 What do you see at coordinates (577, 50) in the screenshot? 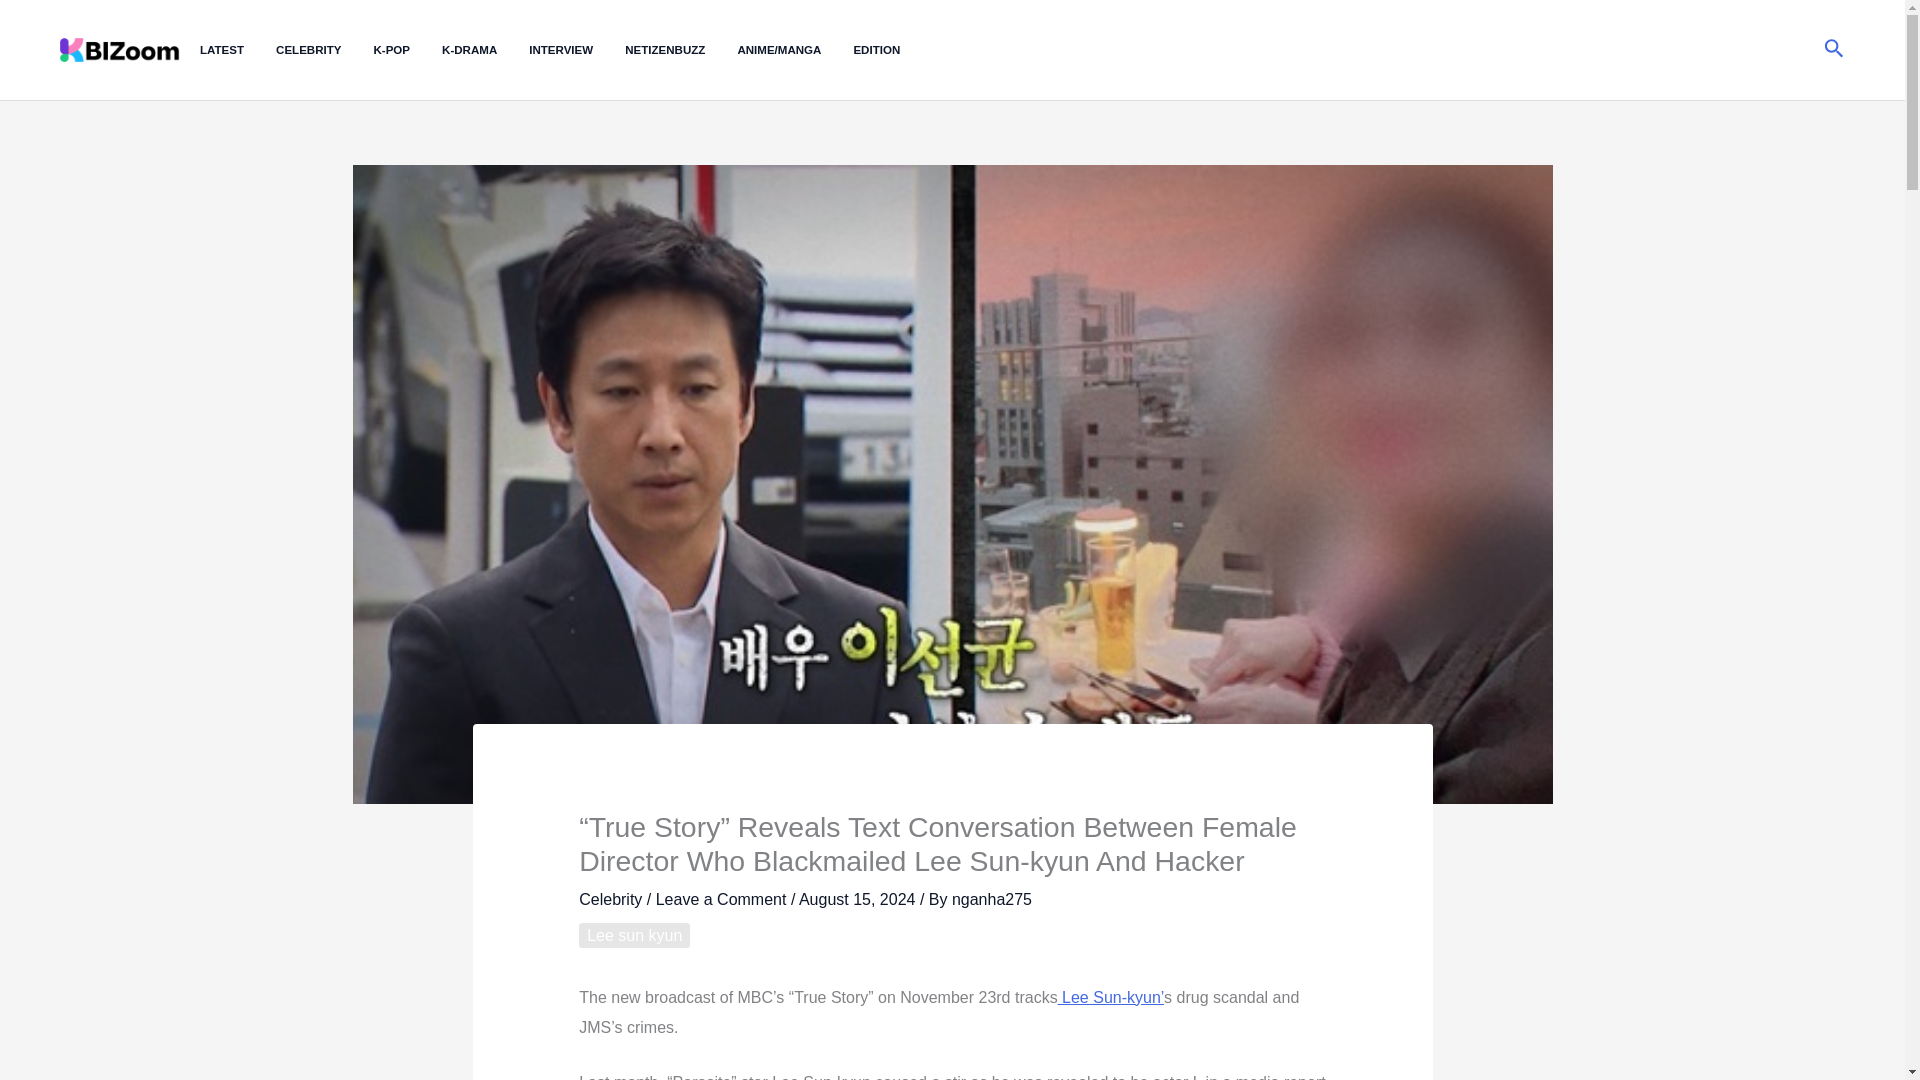
I see `INTERVIEW` at bounding box center [577, 50].